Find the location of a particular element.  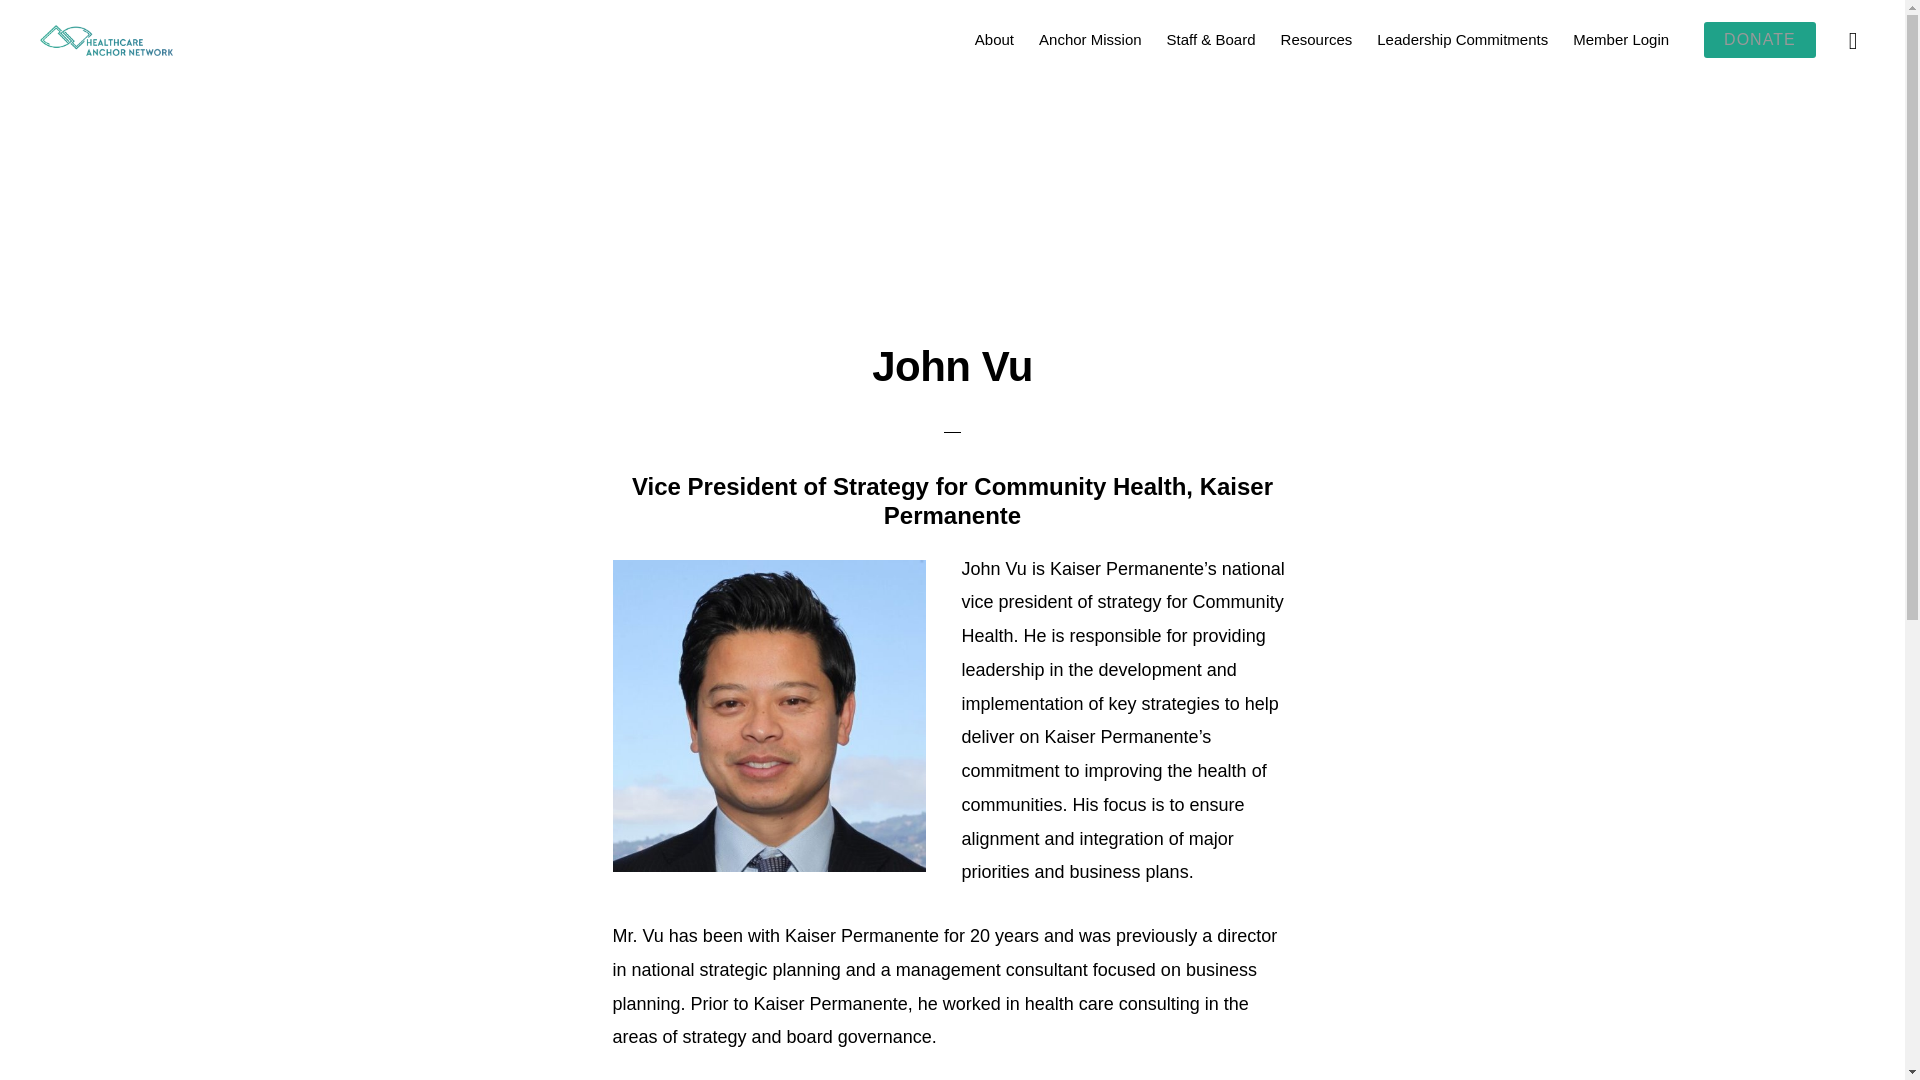

Leadership Commitments is located at coordinates (1462, 38).